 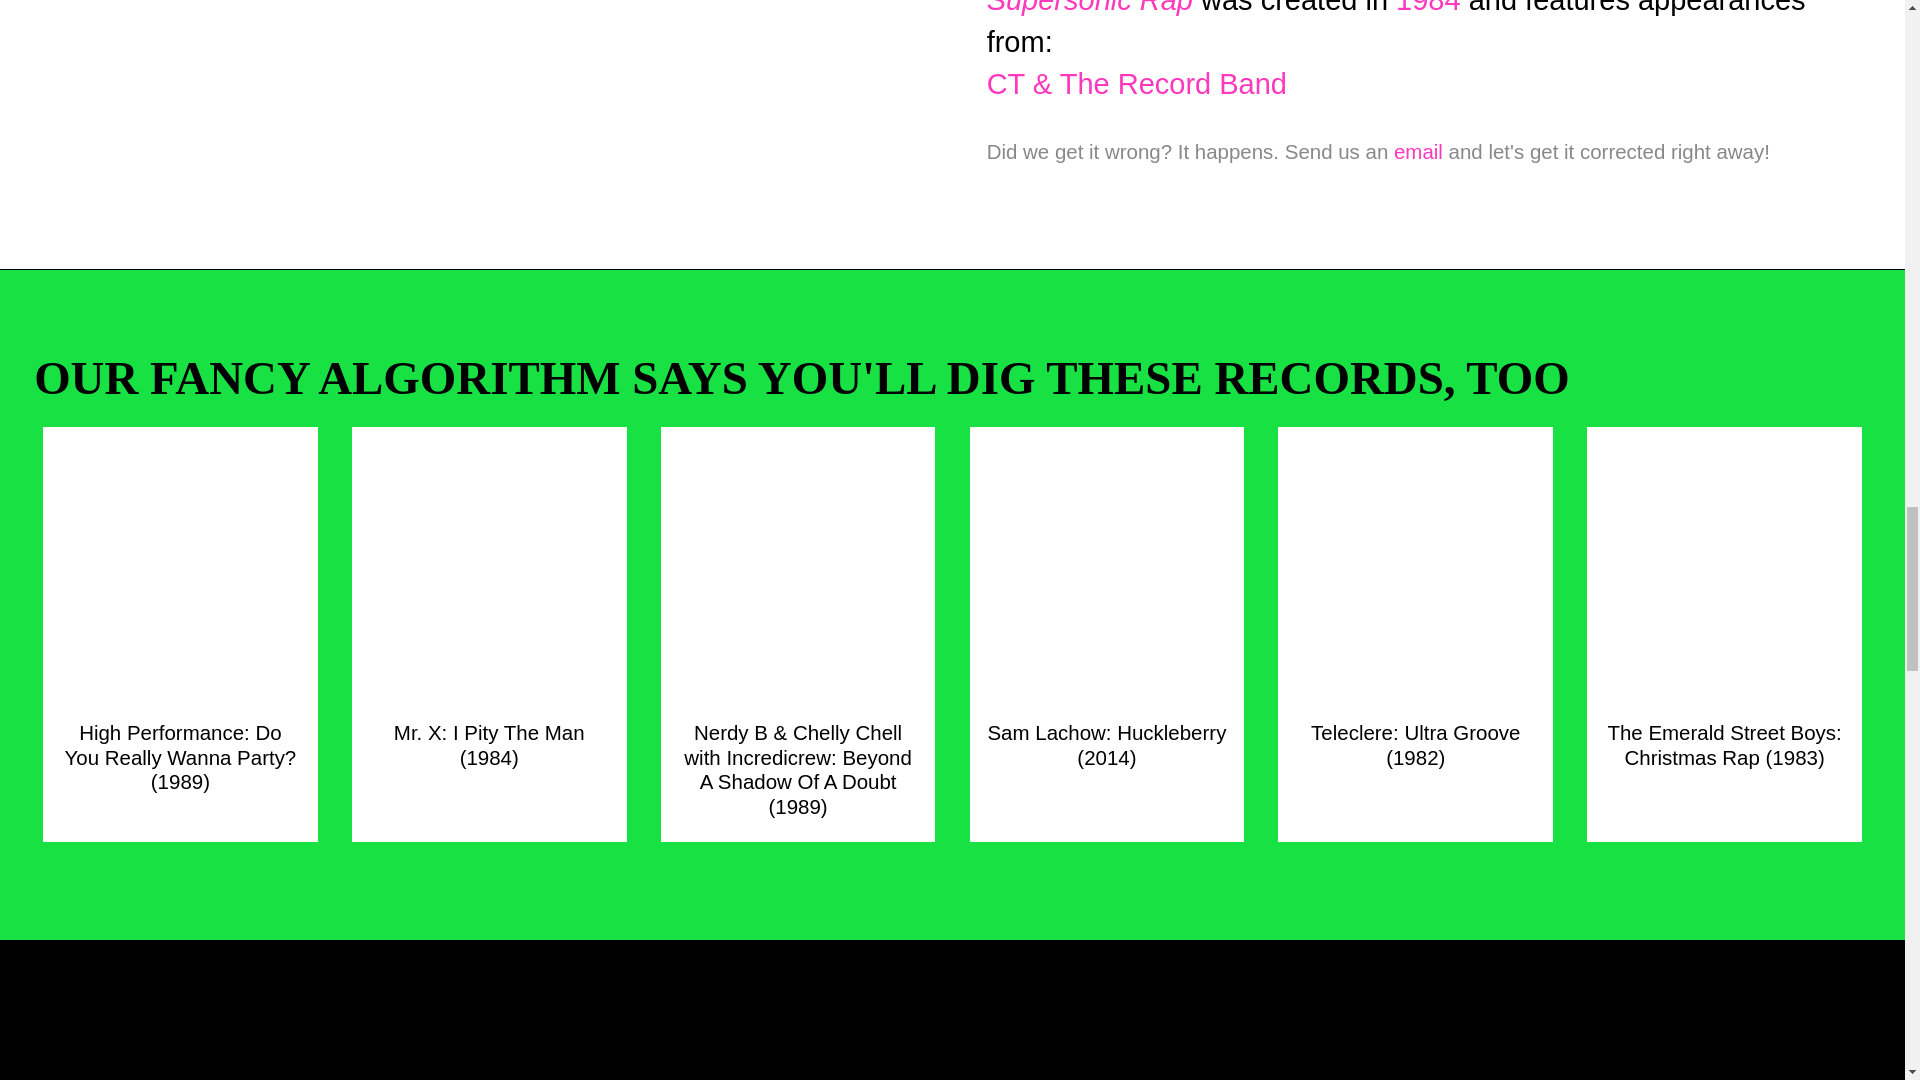 What do you see at coordinates (1089, 8) in the screenshot?
I see `Supersonic Rap` at bounding box center [1089, 8].